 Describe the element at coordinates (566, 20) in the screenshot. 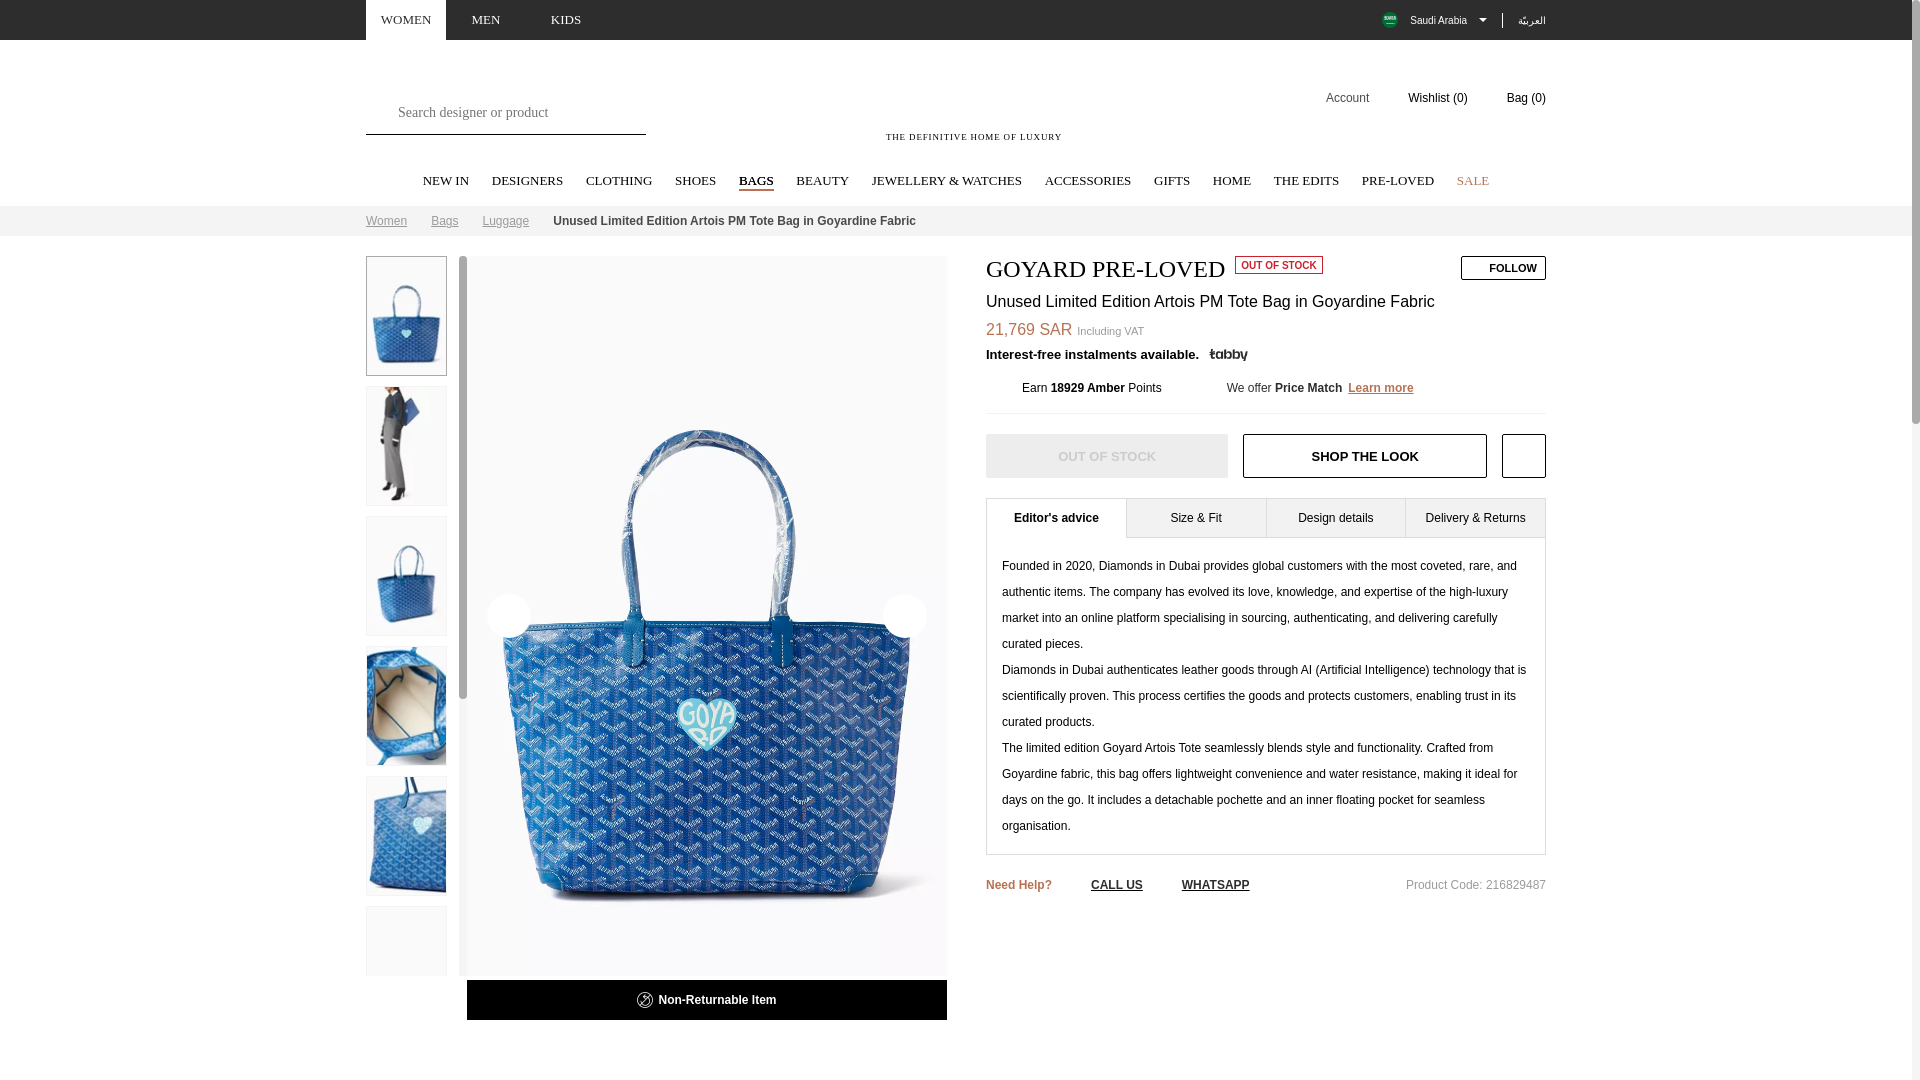

I see `KIDS` at that location.